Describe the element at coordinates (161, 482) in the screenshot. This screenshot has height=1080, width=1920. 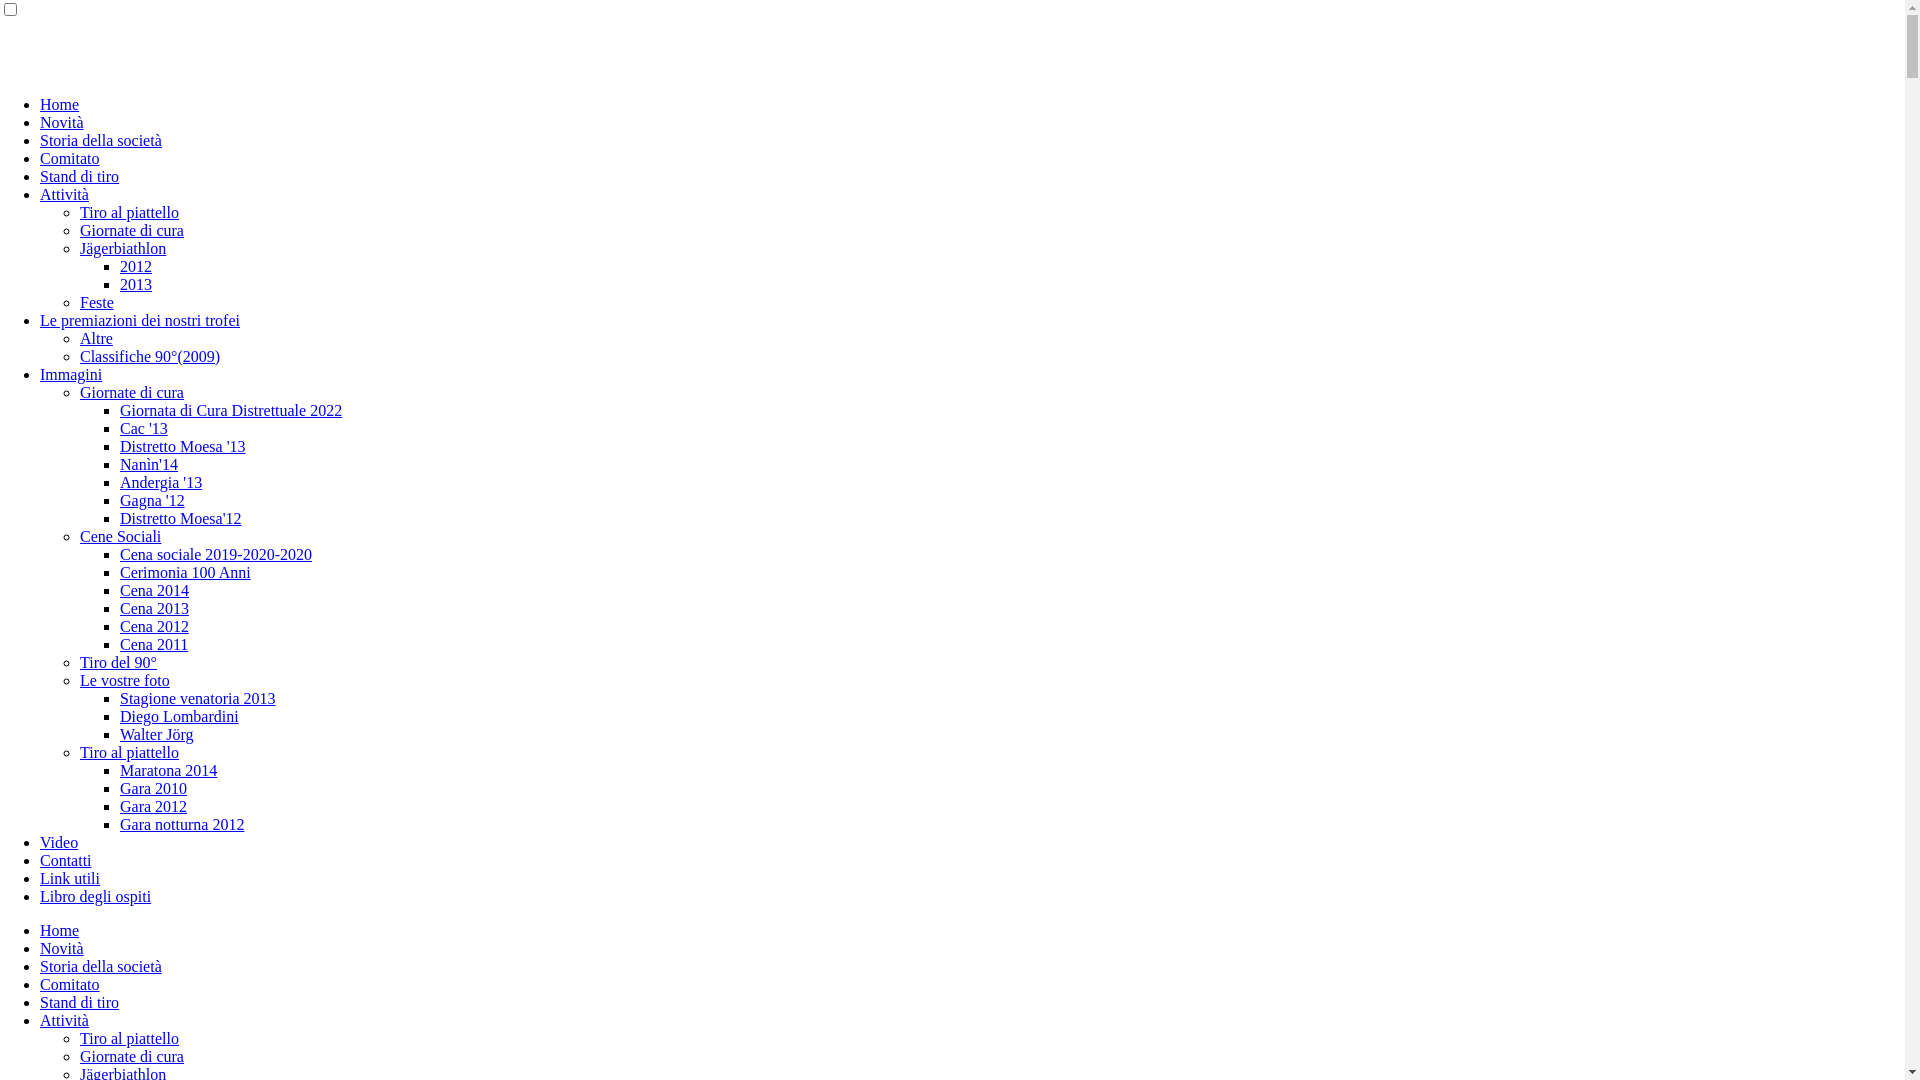
I see `Andergia '13` at that location.